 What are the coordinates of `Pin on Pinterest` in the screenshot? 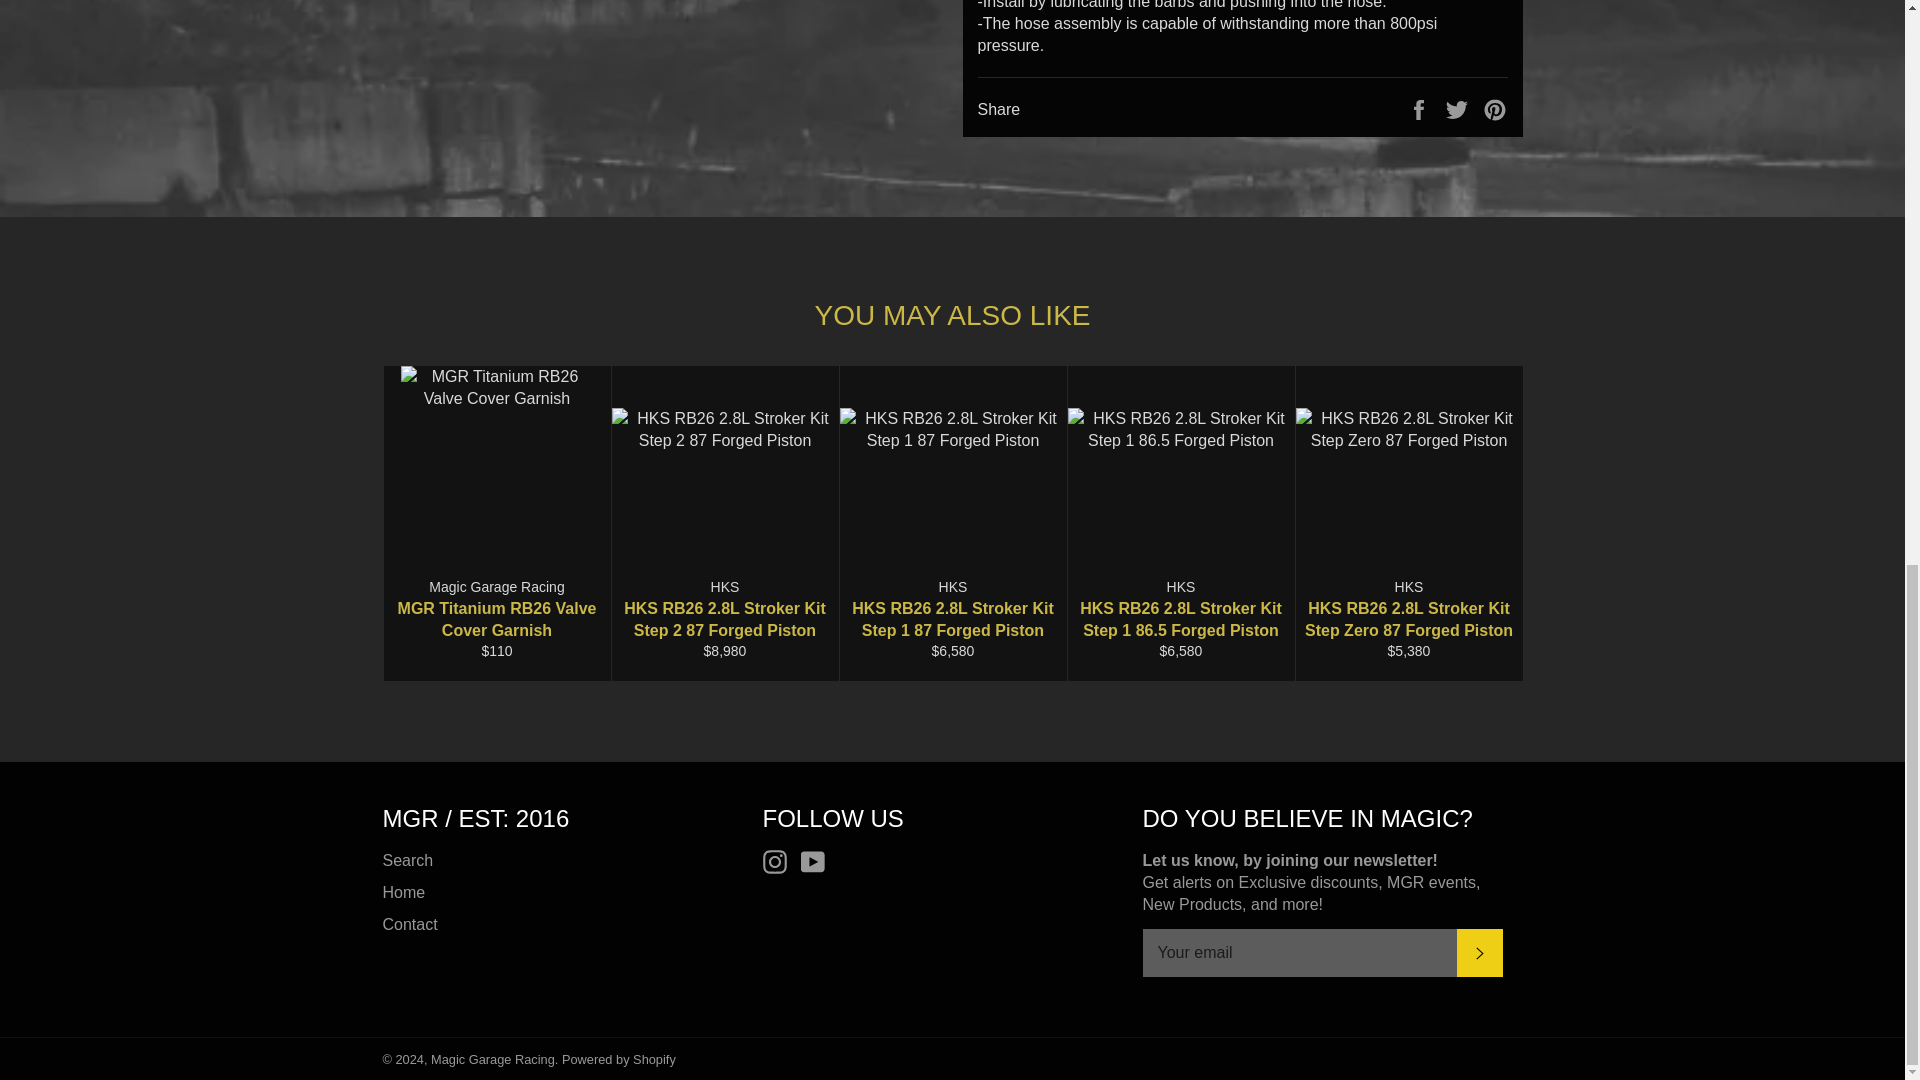 It's located at (1494, 109).